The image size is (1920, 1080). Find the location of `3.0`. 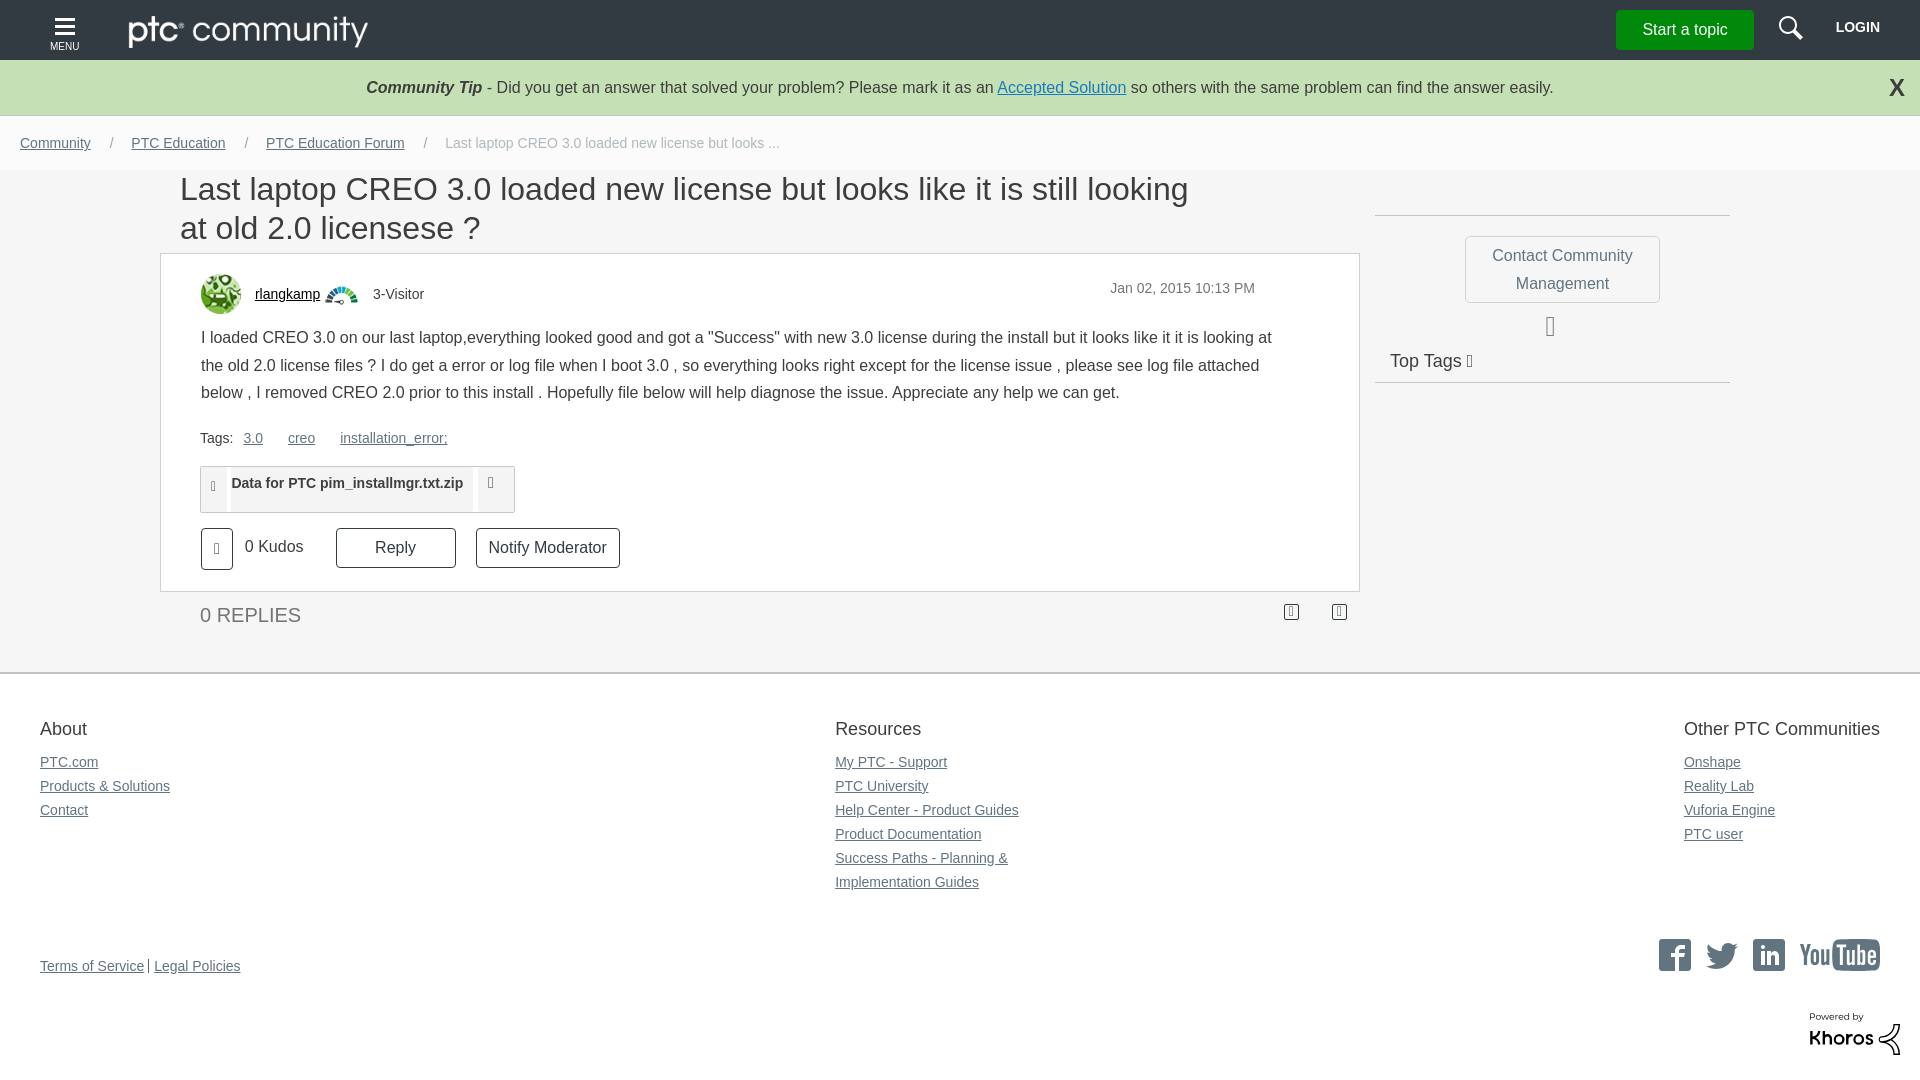

3.0 is located at coordinates (252, 438).